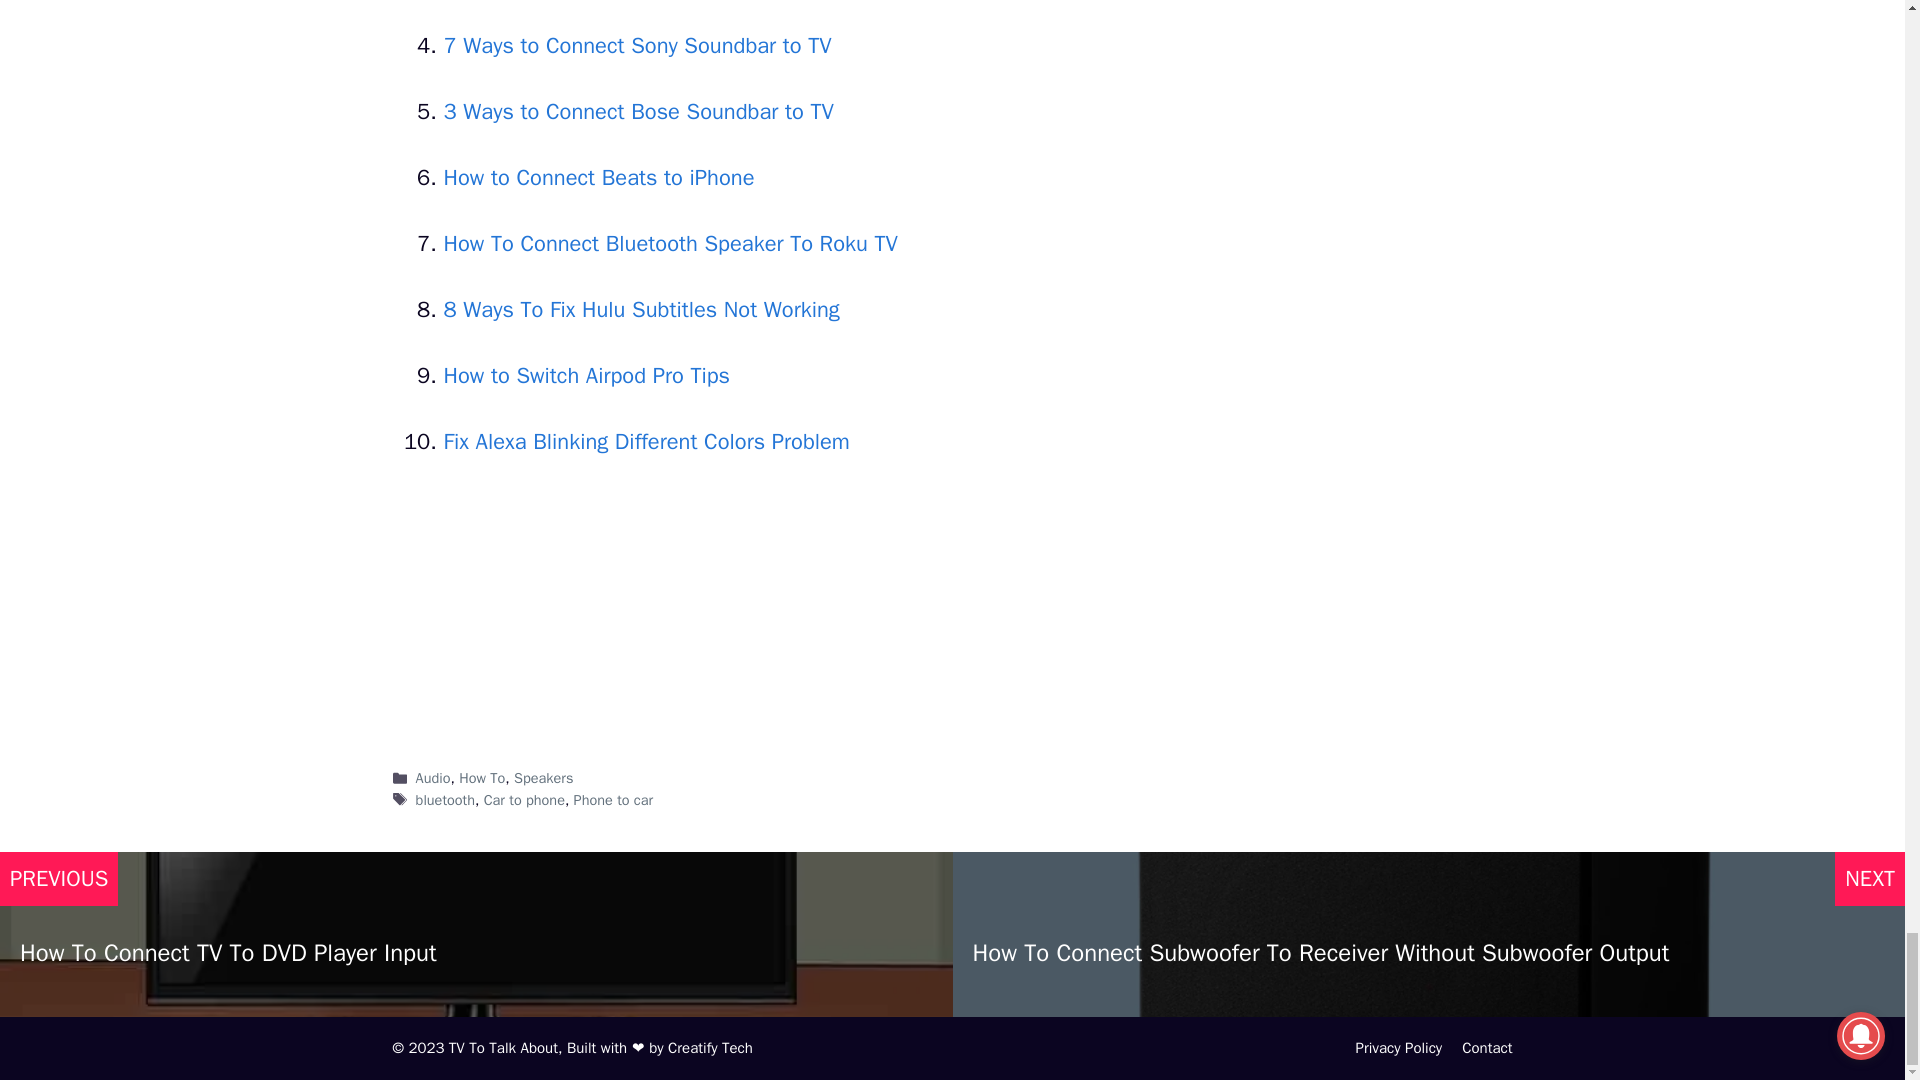 The height and width of the screenshot is (1080, 1920). What do you see at coordinates (481, 778) in the screenshot?
I see `How To` at bounding box center [481, 778].